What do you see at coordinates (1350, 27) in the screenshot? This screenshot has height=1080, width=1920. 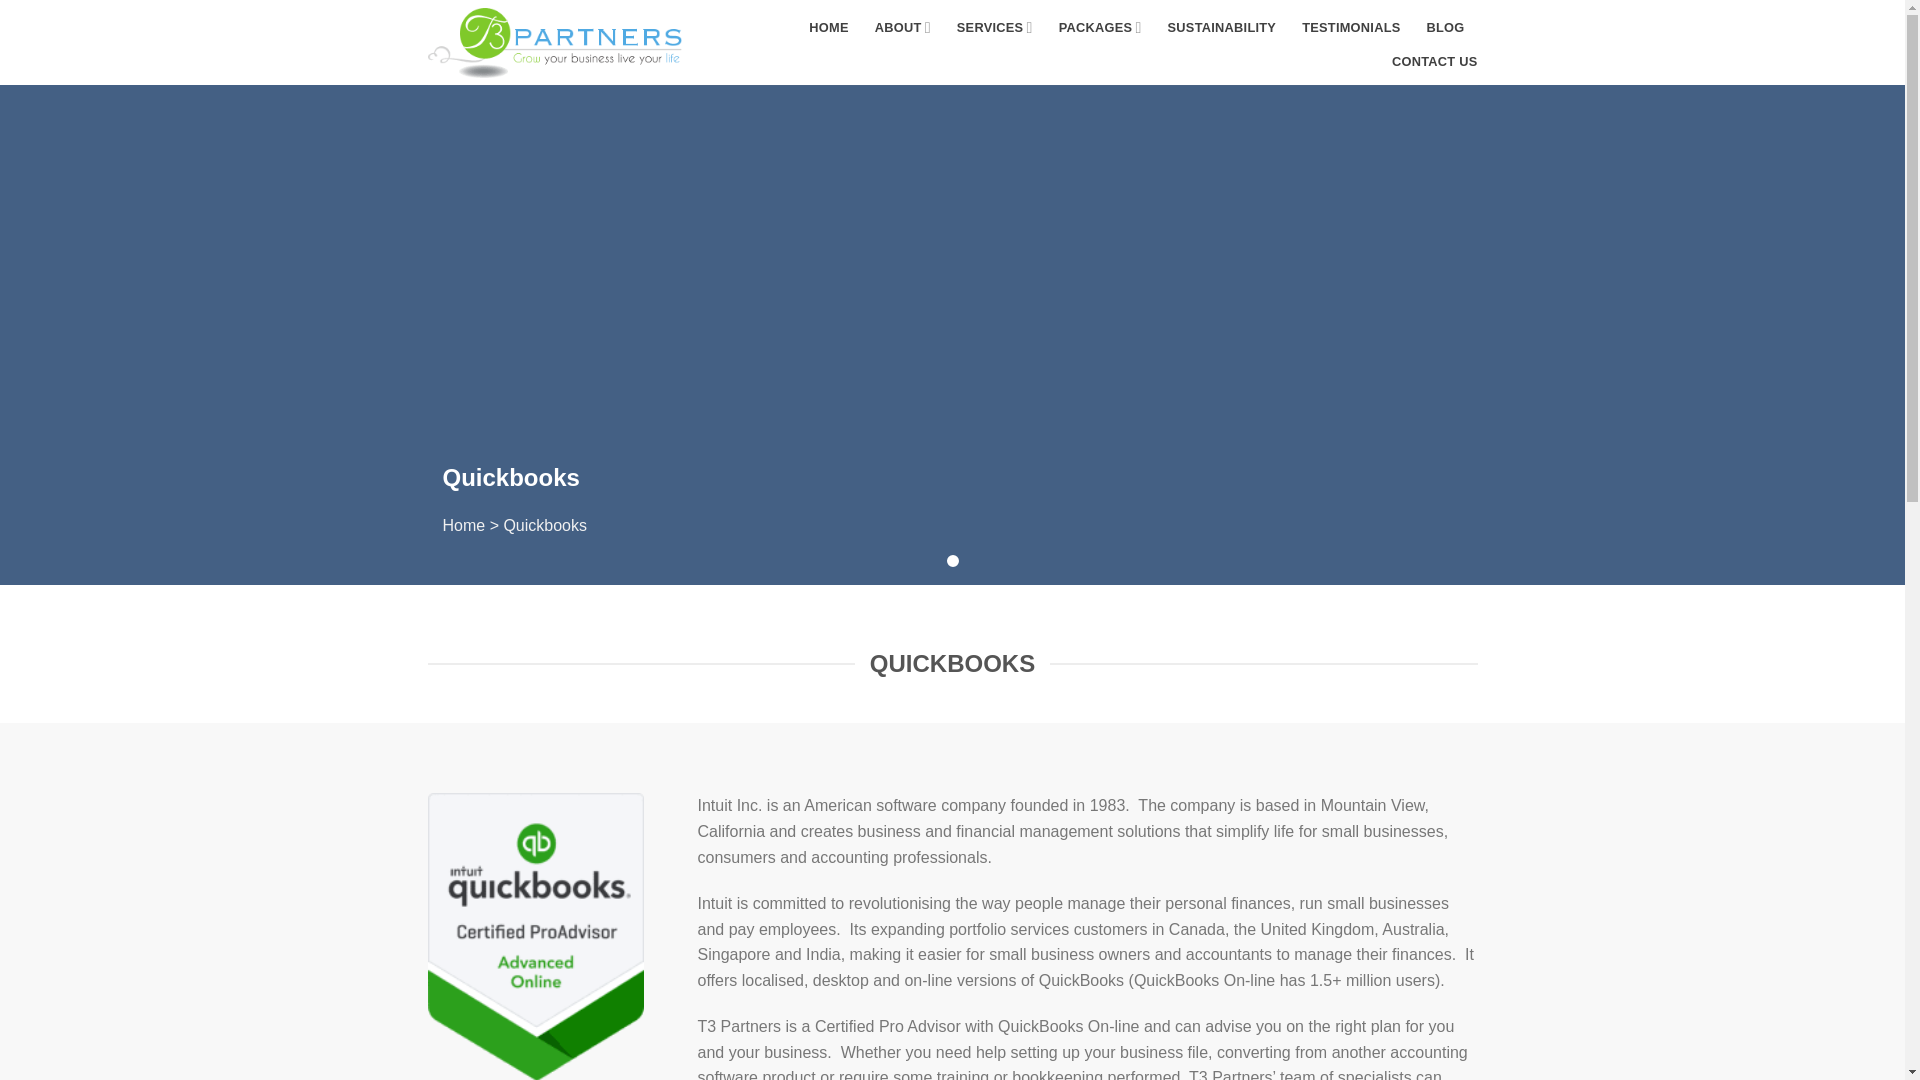 I see `TESTIMONIALS` at bounding box center [1350, 27].